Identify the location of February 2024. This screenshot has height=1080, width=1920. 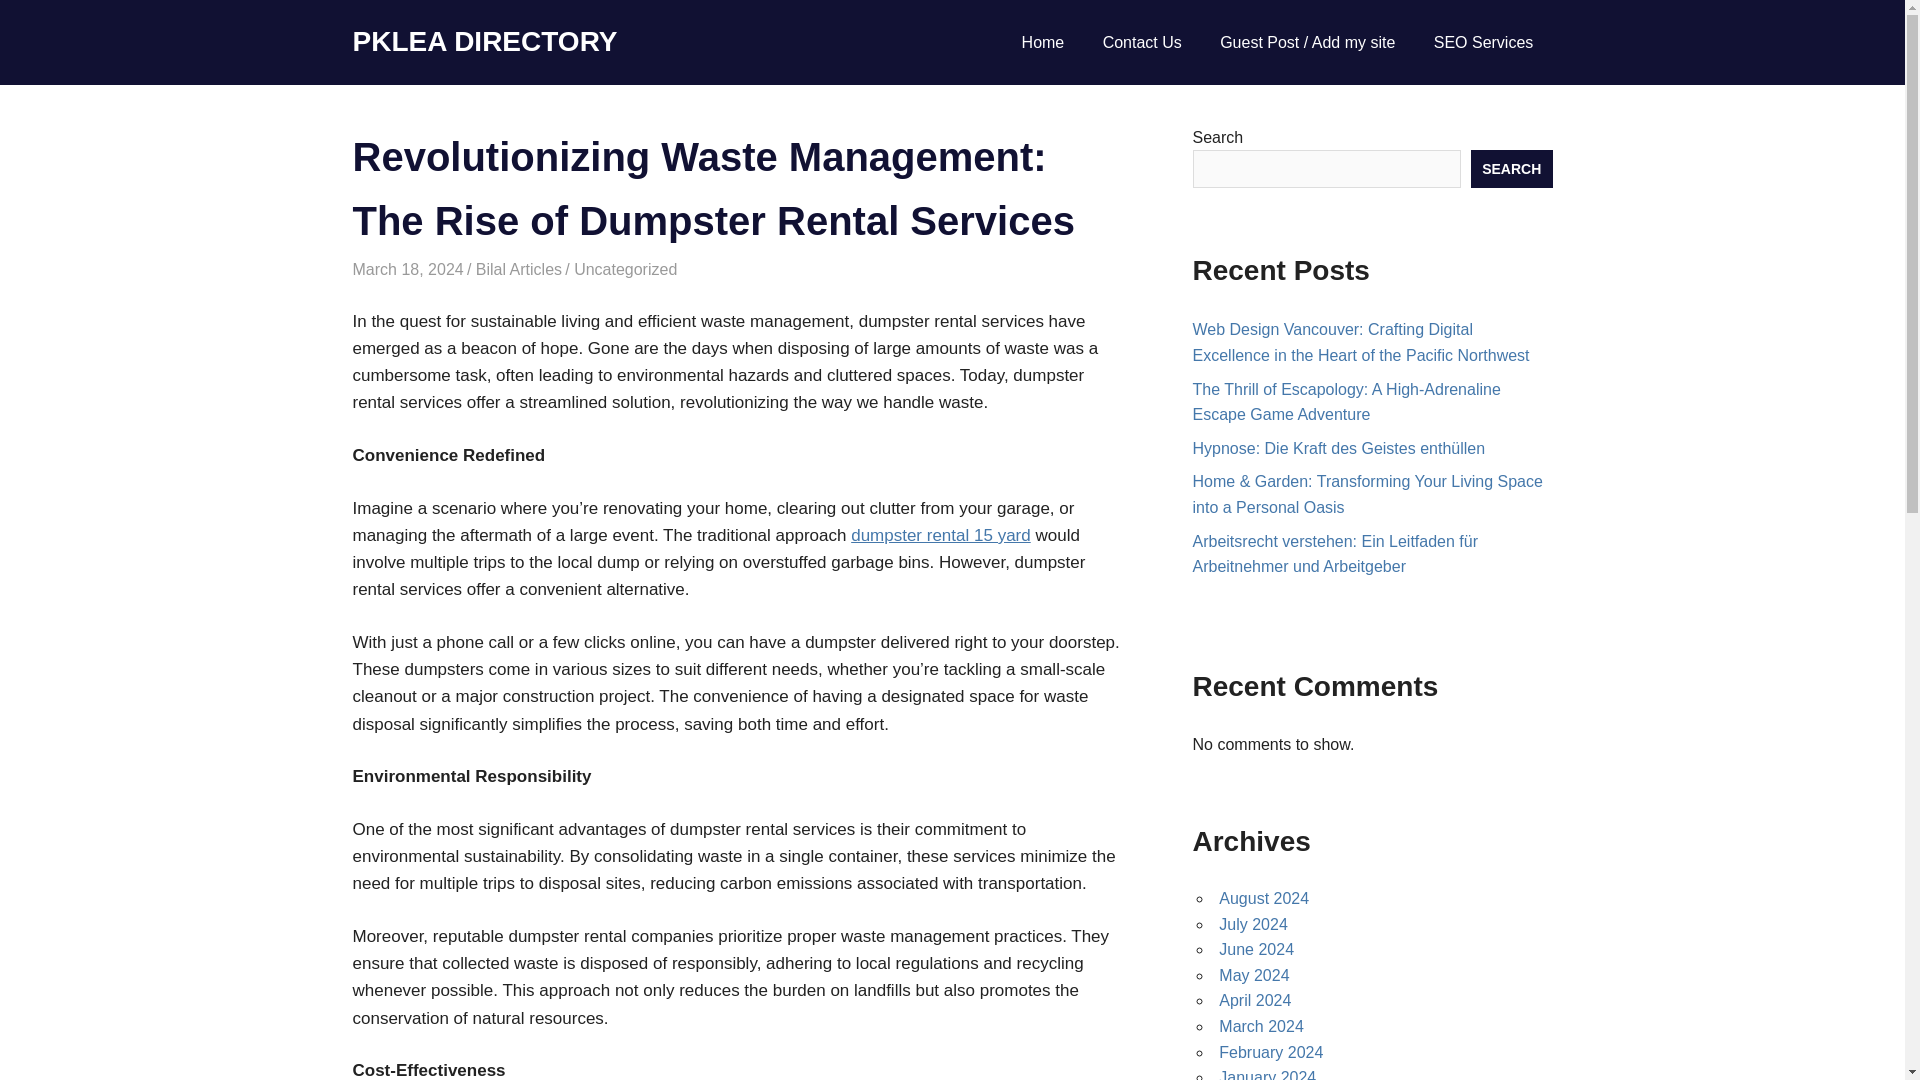
(1270, 1052).